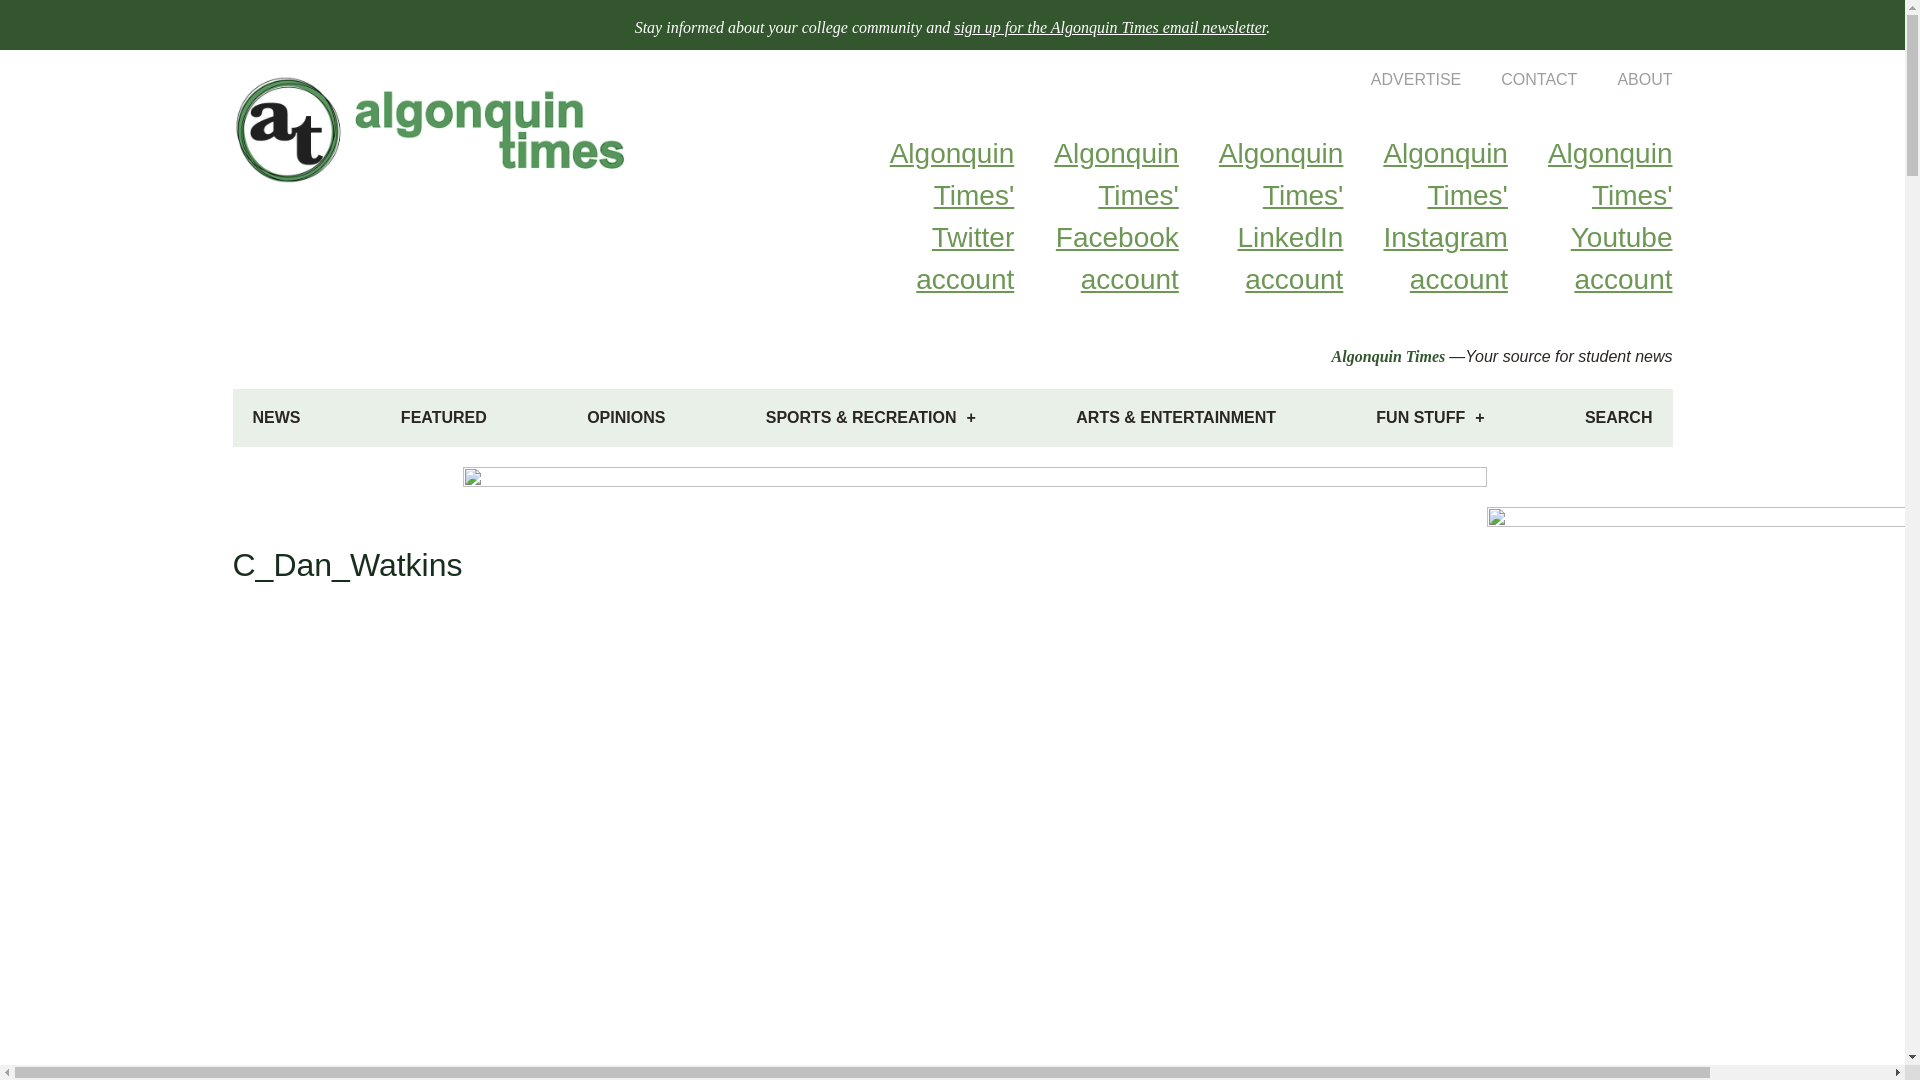 The image size is (1920, 1080). Describe the element at coordinates (626, 418) in the screenshot. I see `OPINIONS` at that location.